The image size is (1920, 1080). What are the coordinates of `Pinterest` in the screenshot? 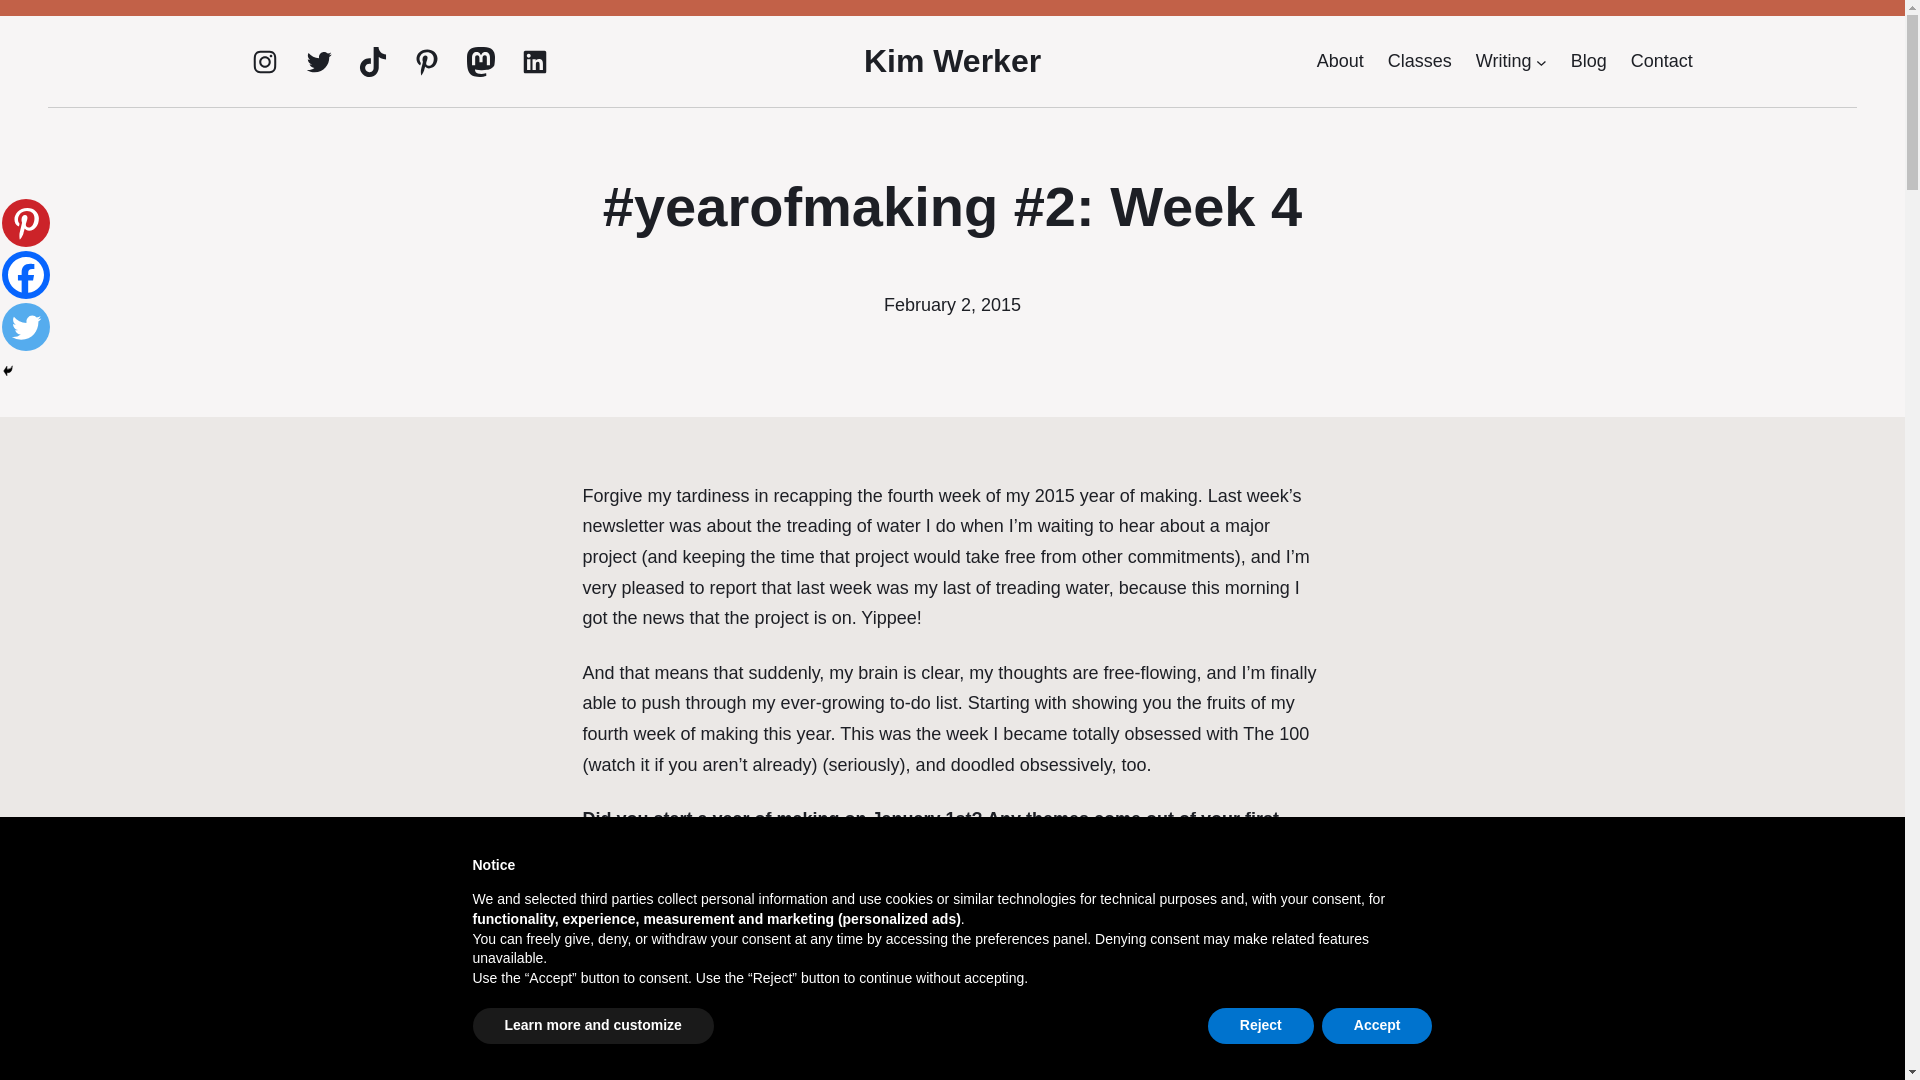 It's located at (25, 222).